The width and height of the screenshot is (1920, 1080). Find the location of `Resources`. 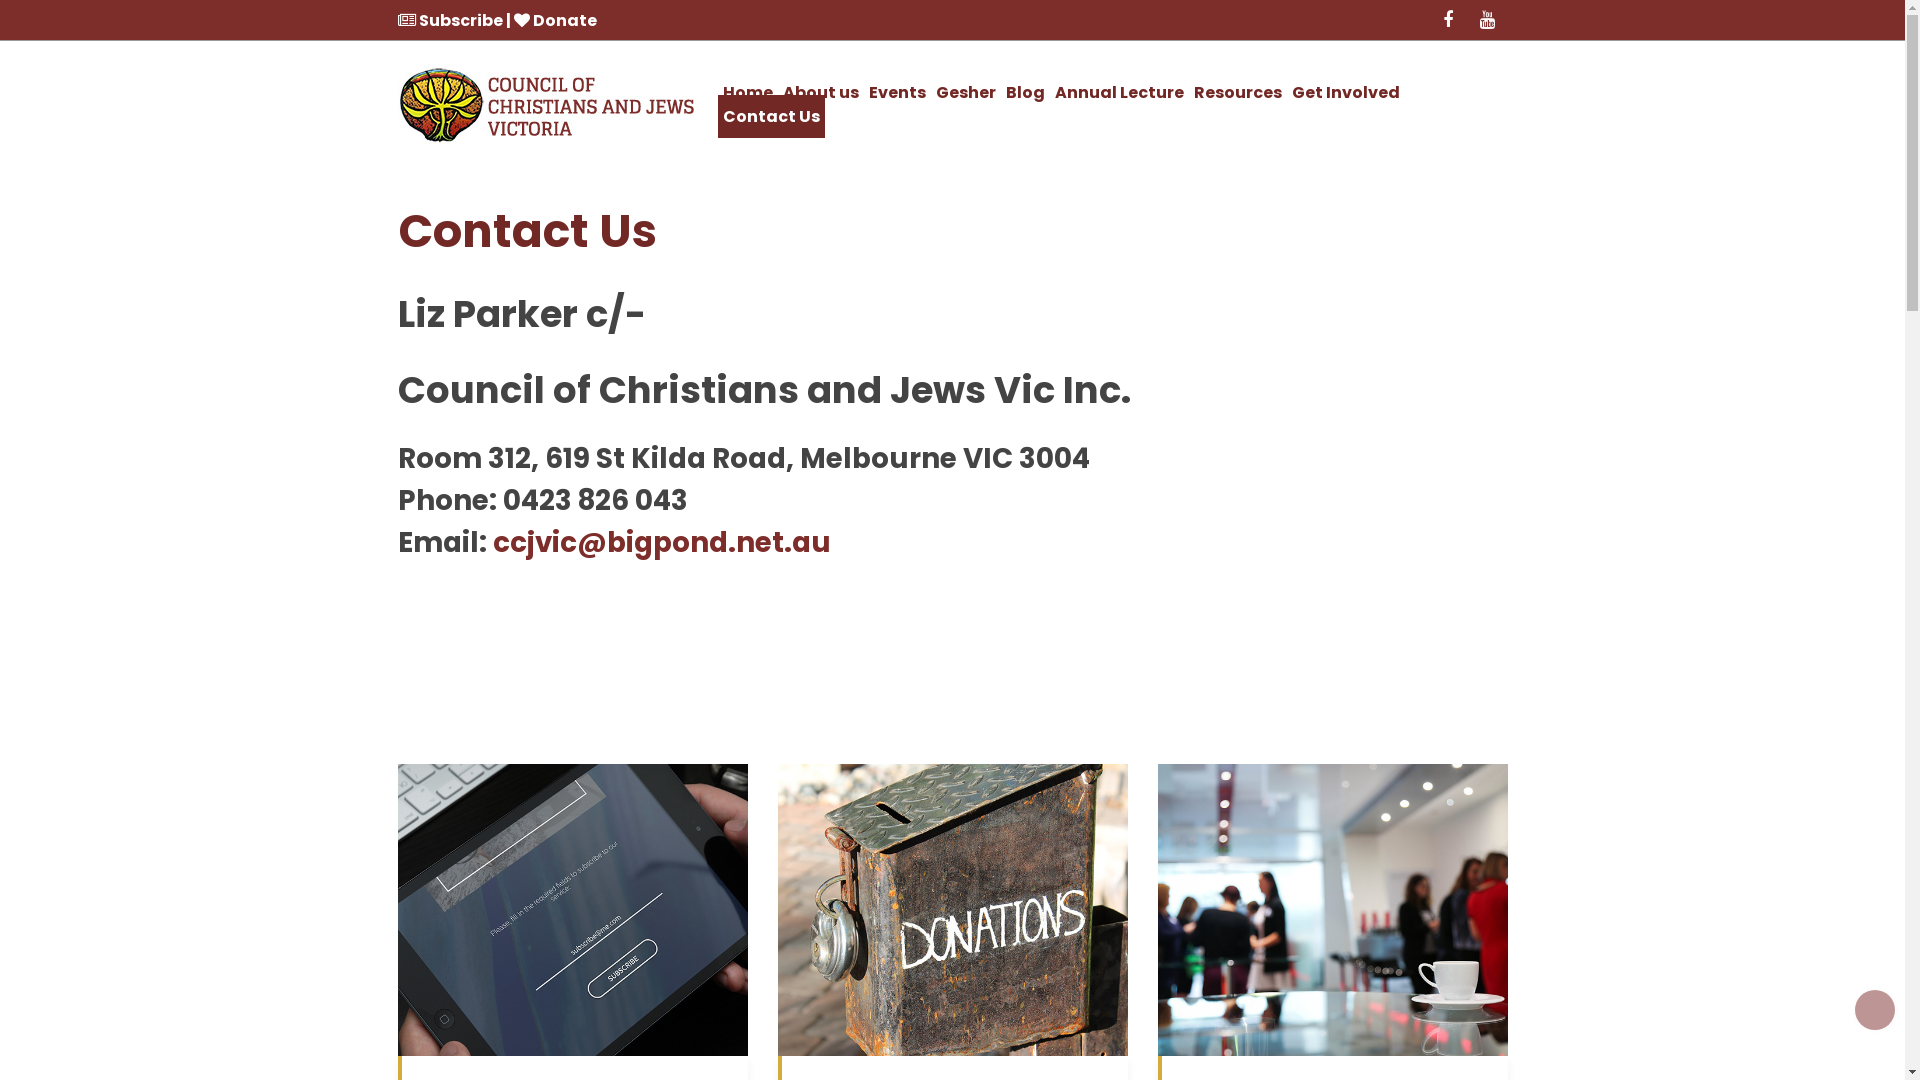

Resources is located at coordinates (1237, 92).